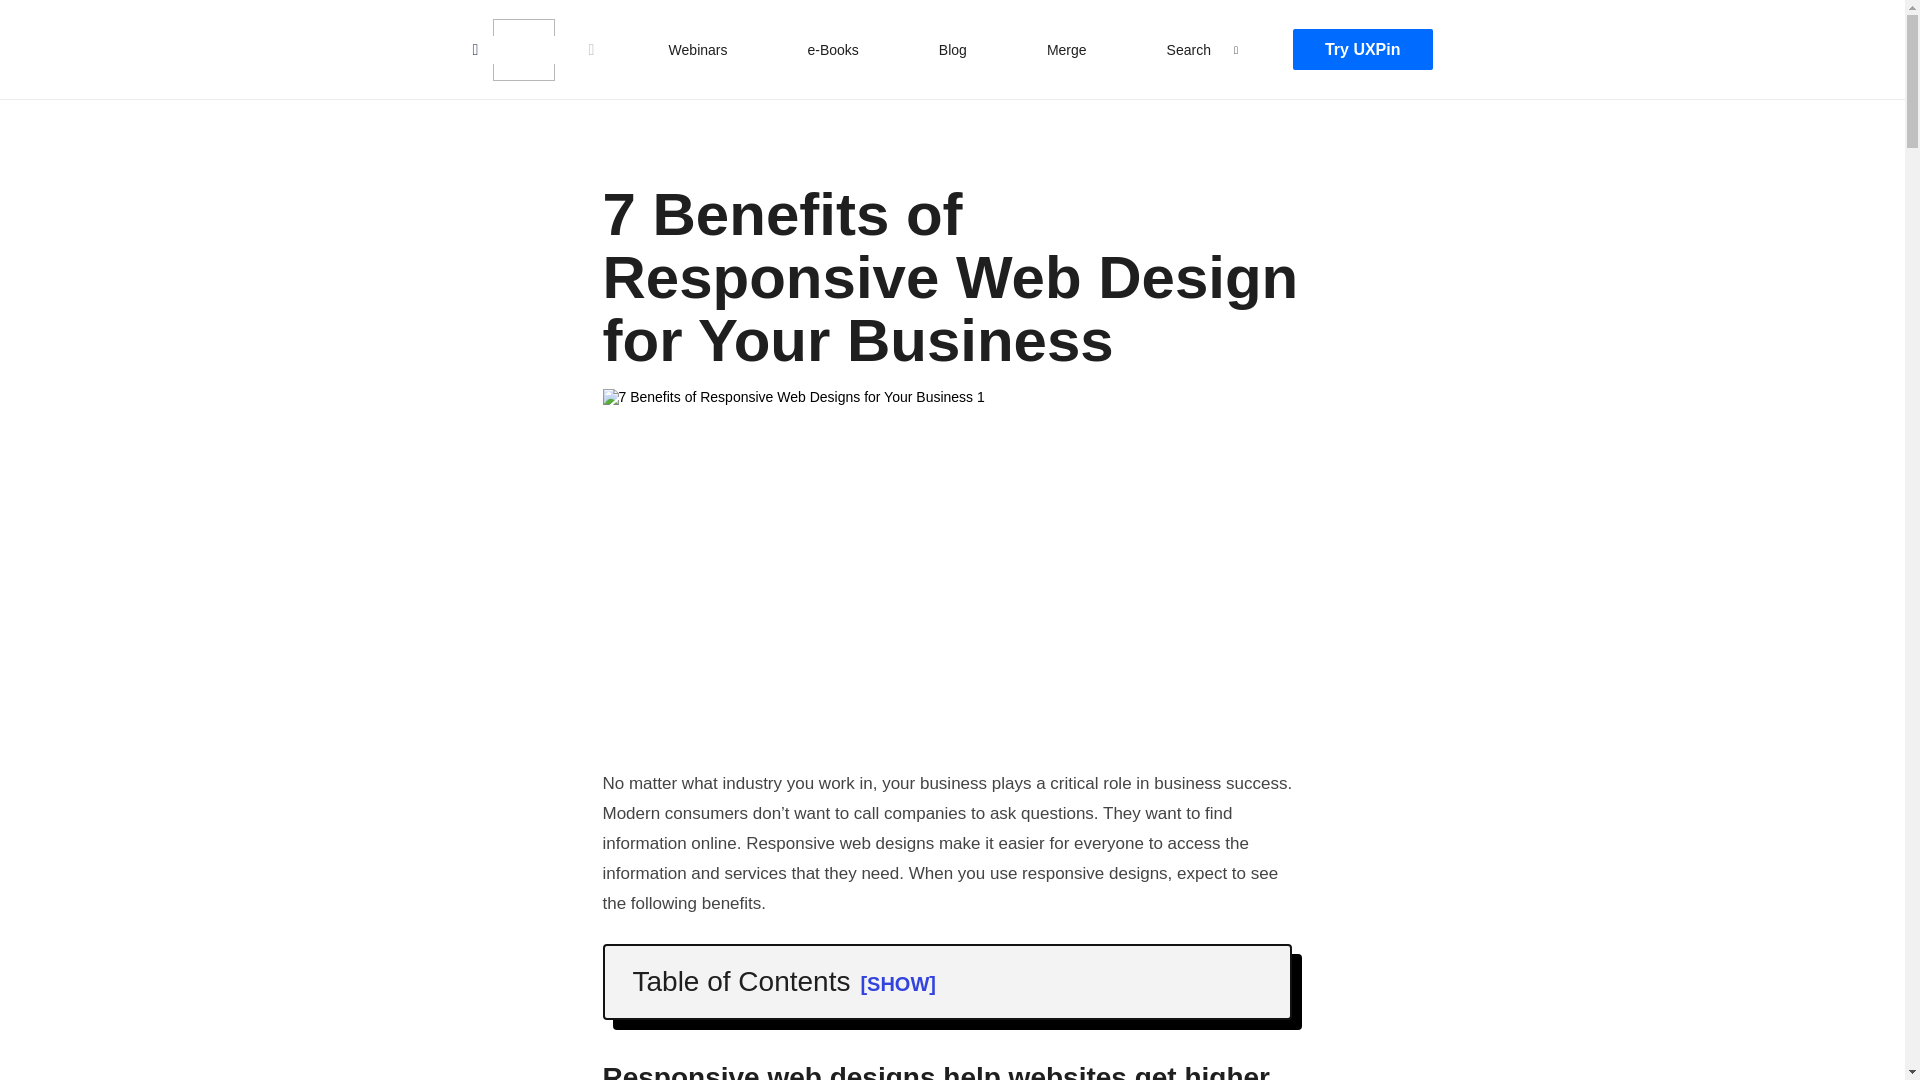 The height and width of the screenshot is (1080, 1920). What do you see at coordinates (698, 49) in the screenshot?
I see `Webinars` at bounding box center [698, 49].